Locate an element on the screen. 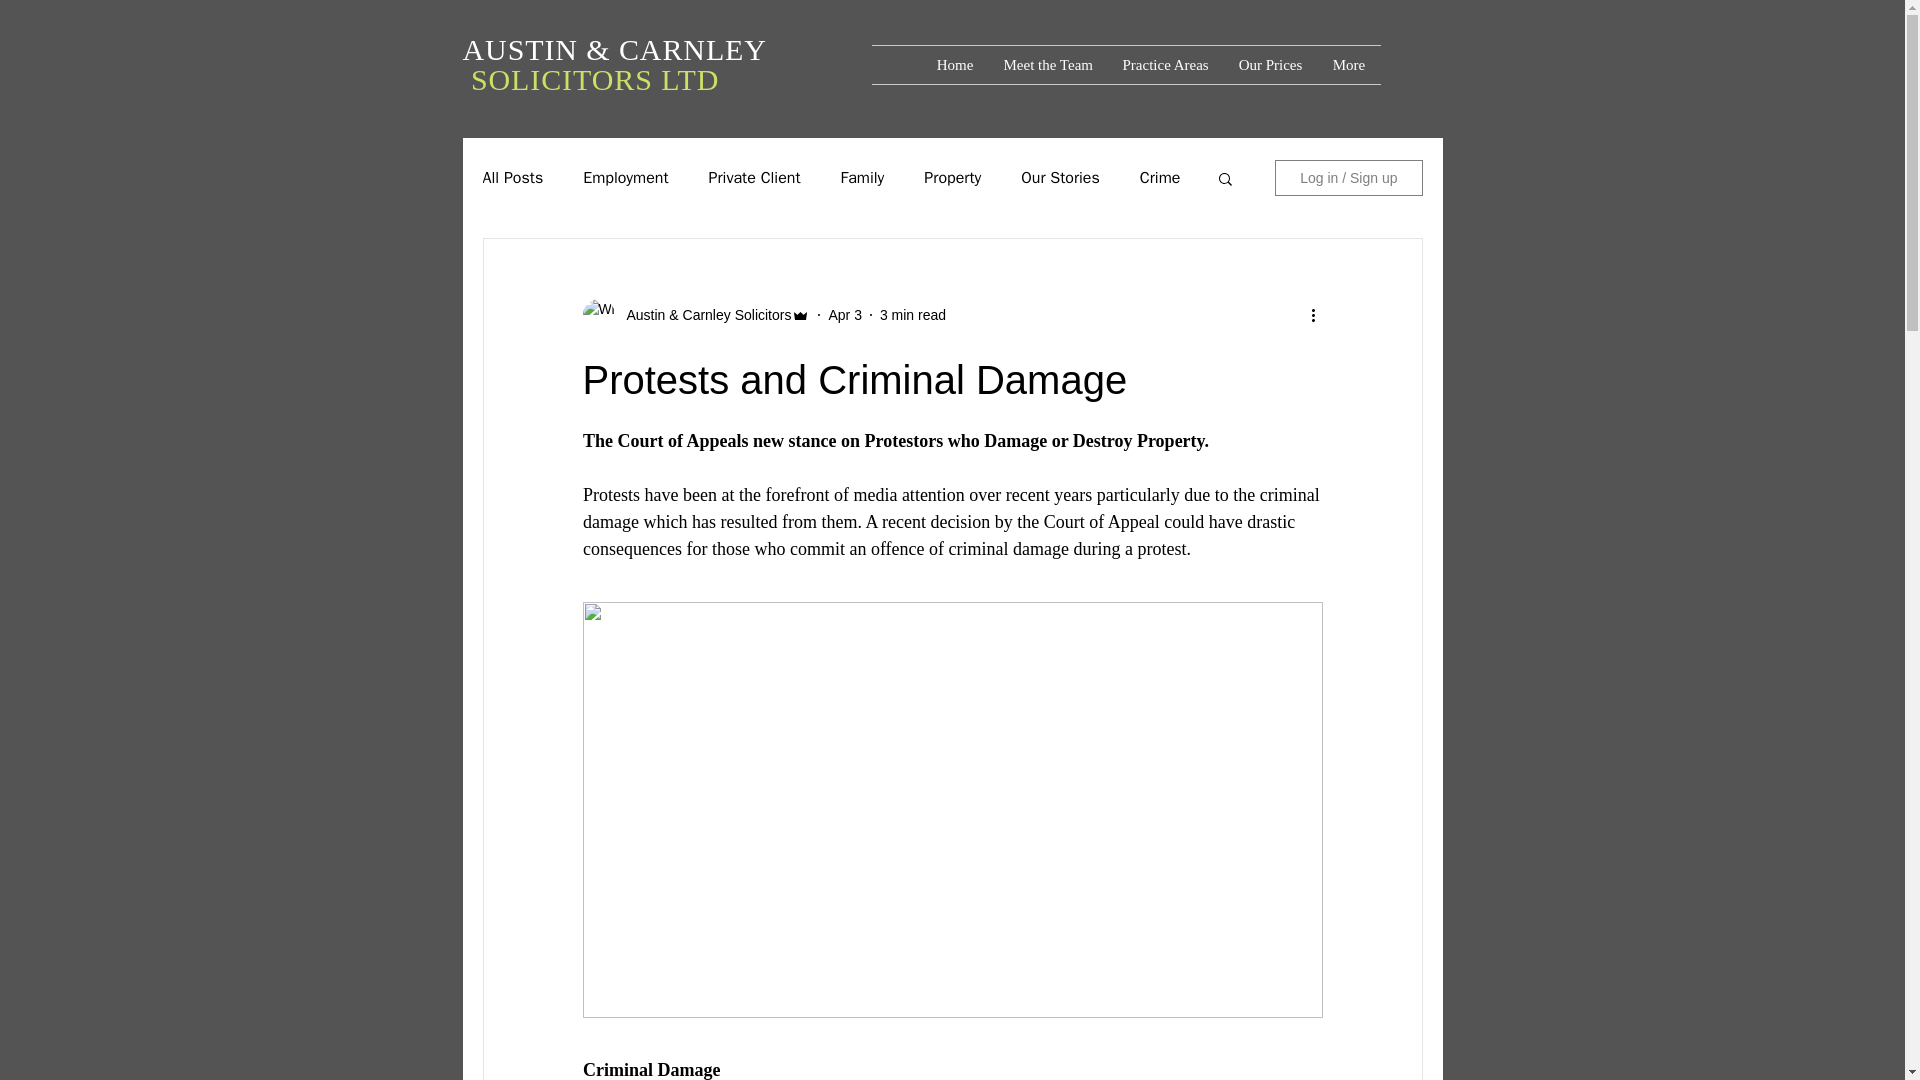 The width and height of the screenshot is (1920, 1080). Our Stories is located at coordinates (1060, 178).